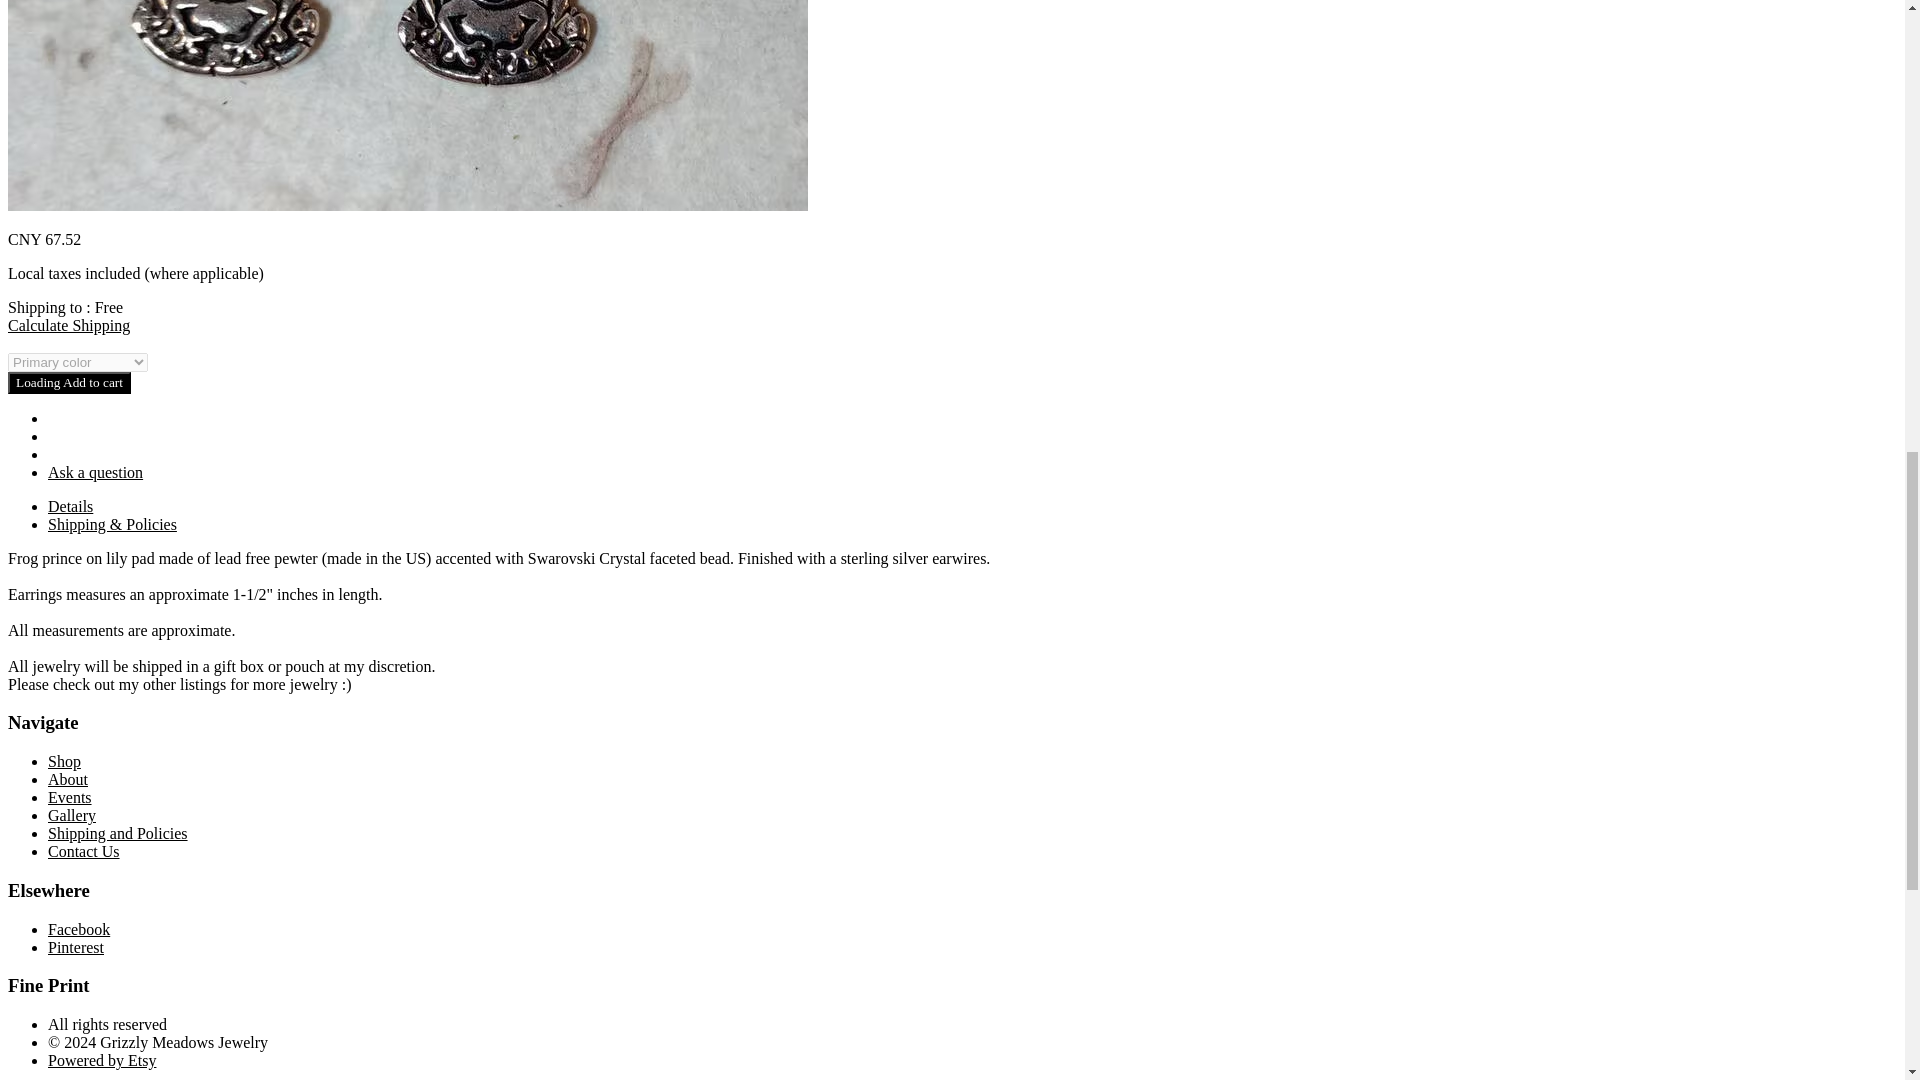  Describe the element at coordinates (76, 946) in the screenshot. I see `Pinterest` at that location.